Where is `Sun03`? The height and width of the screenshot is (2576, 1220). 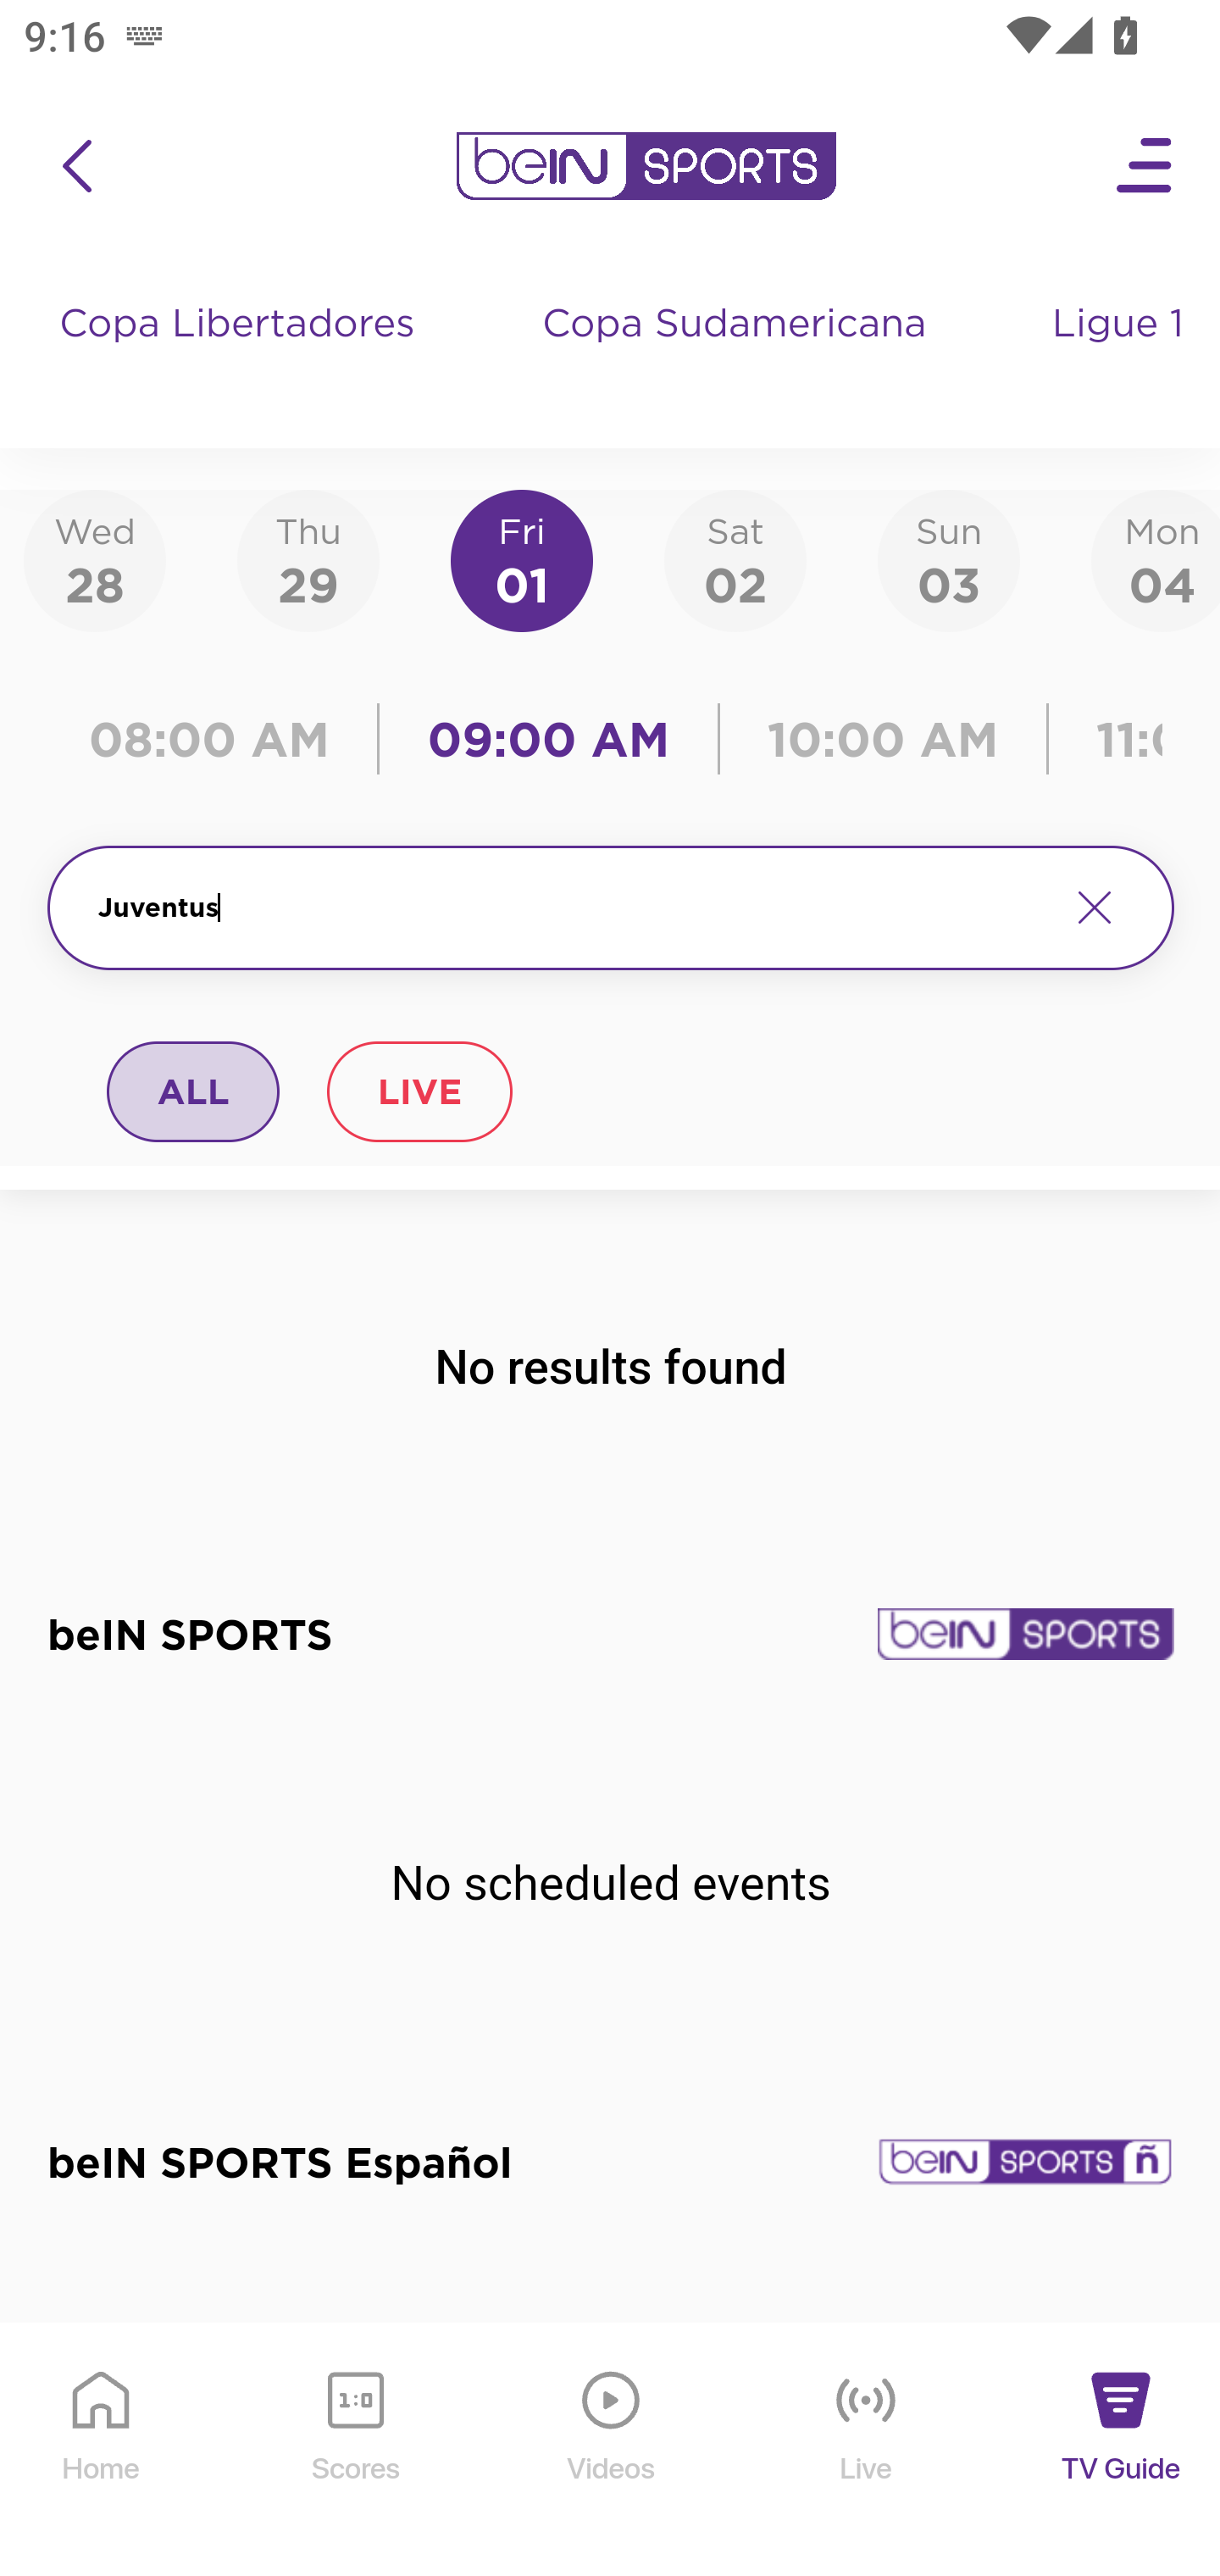 Sun03 is located at coordinates (949, 559).